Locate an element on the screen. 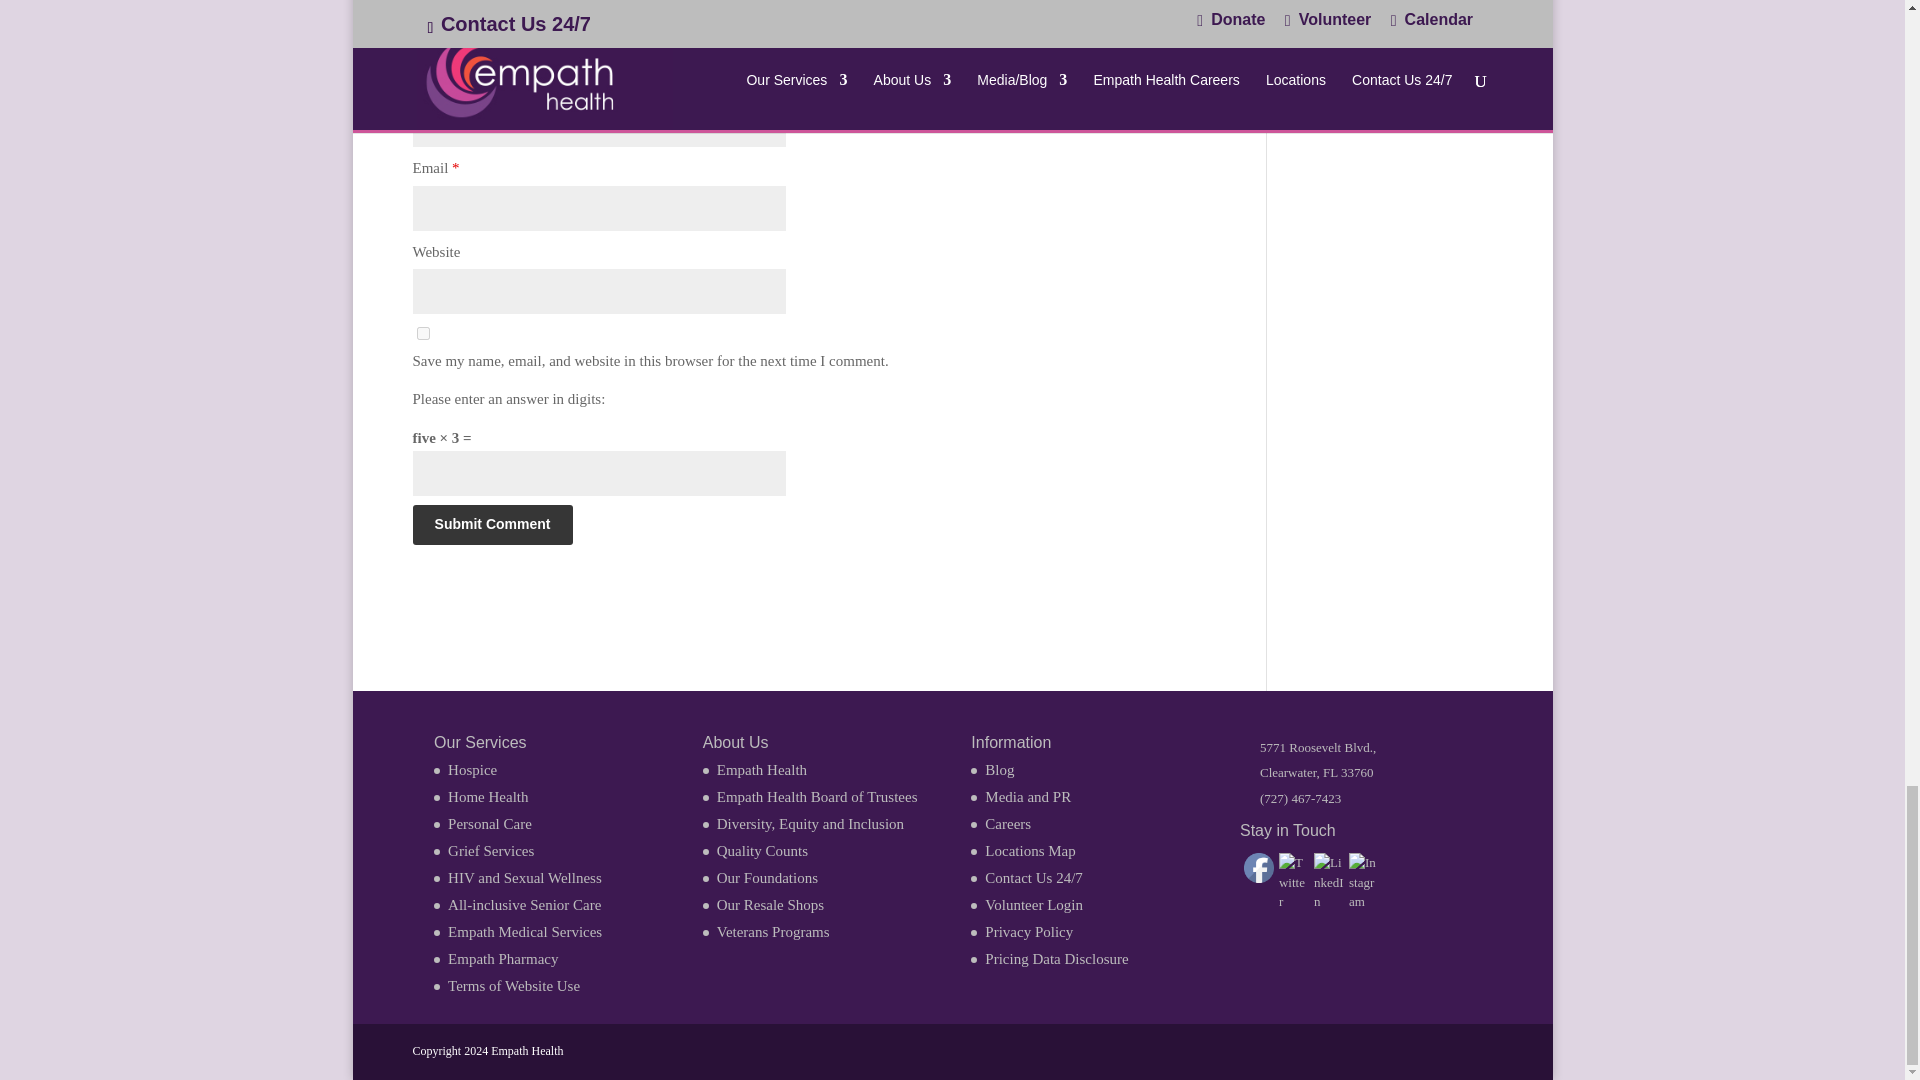 This screenshot has width=1920, height=1080. yes is located at coordinates (422, 334).